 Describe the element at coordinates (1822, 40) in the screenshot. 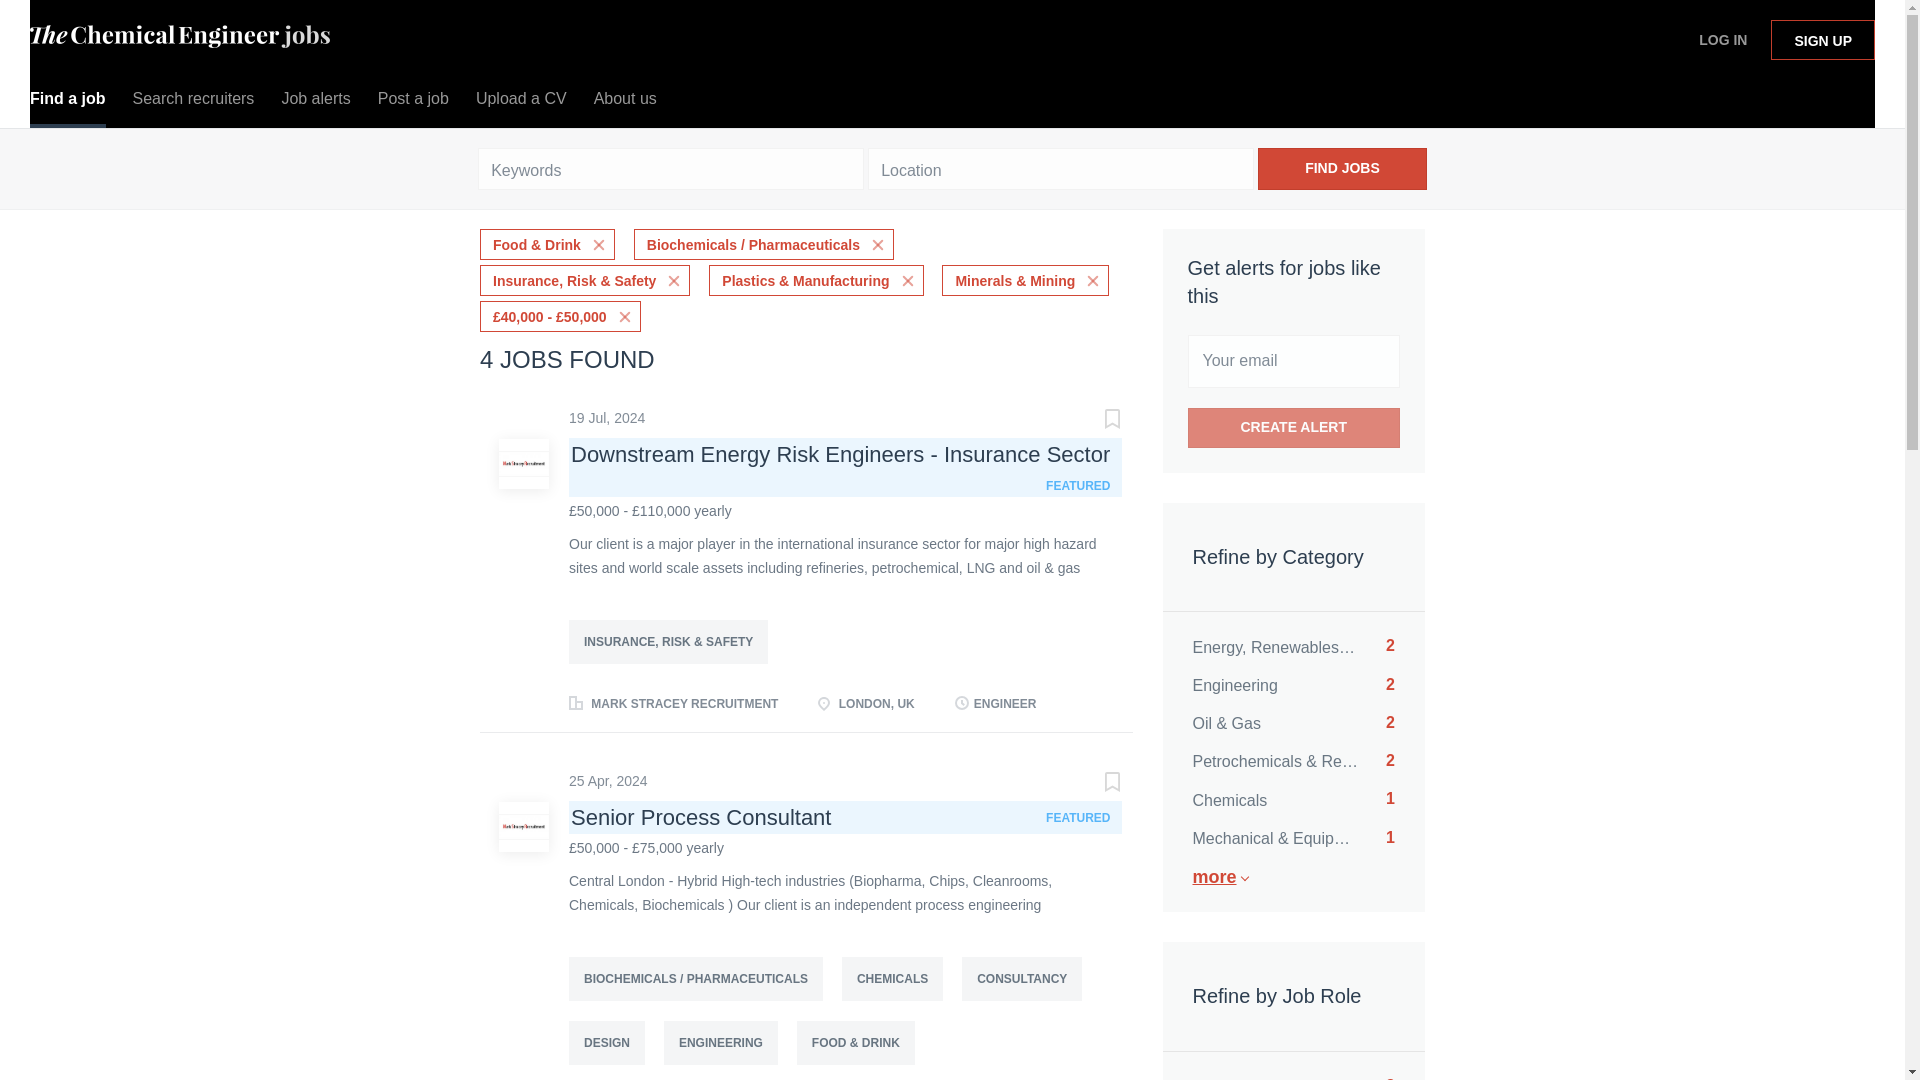

I see `SIGN UP` at that location.